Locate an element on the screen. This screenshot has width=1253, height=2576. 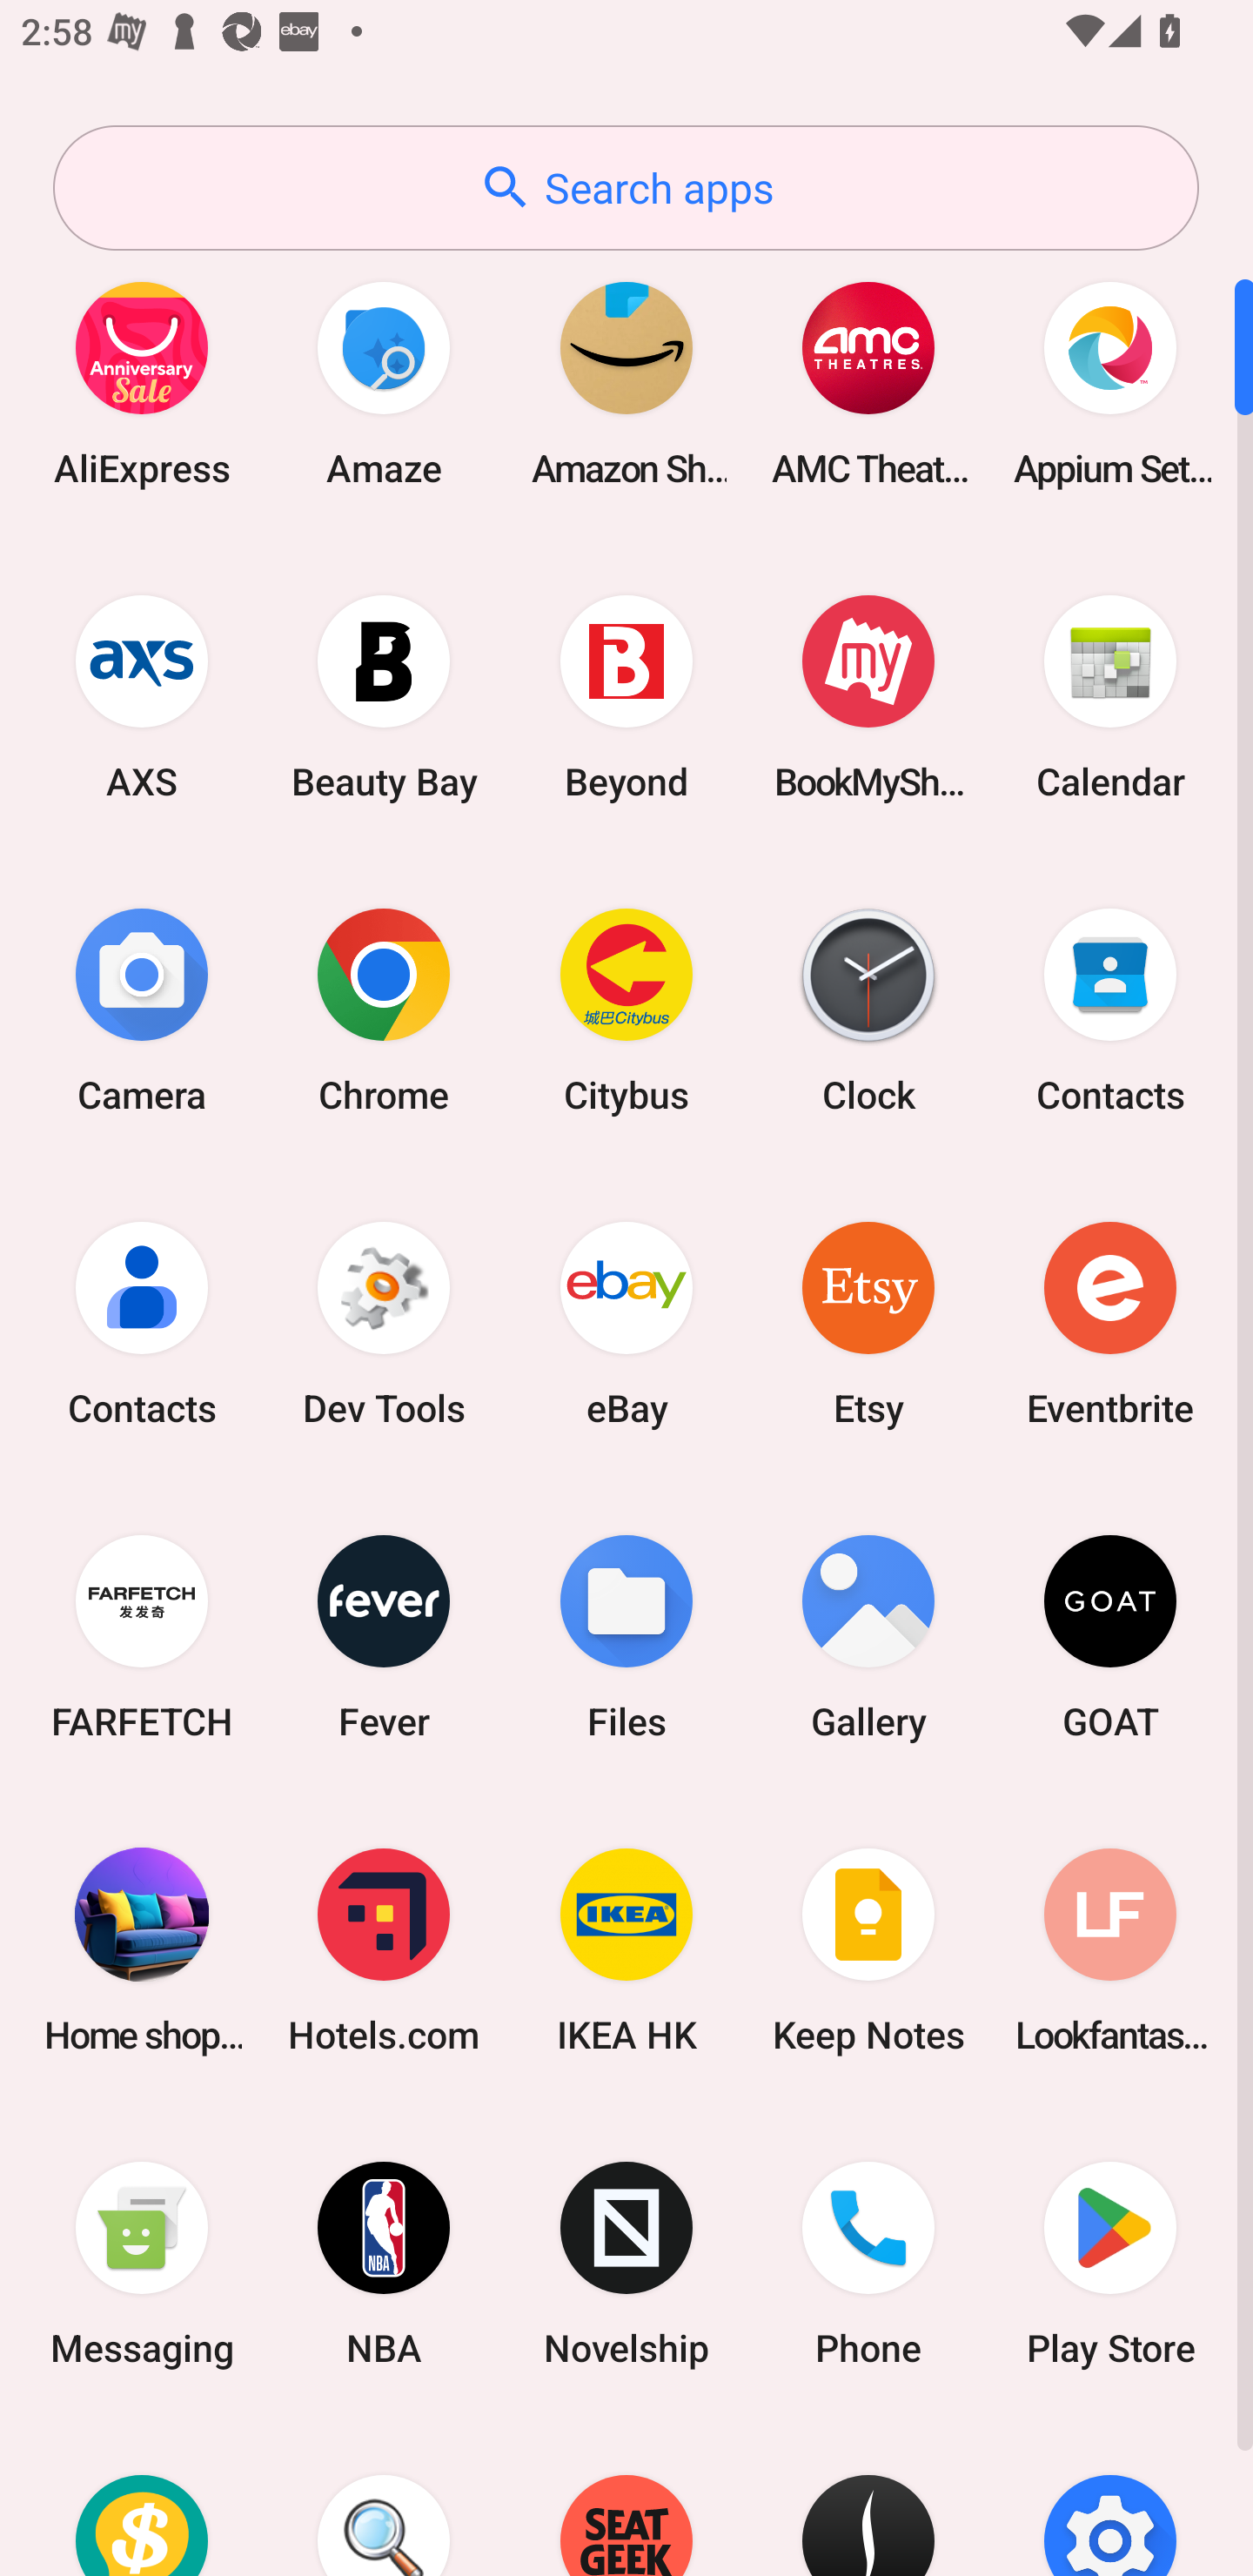
Eventbrite is located at coordinates (1110, 1323).